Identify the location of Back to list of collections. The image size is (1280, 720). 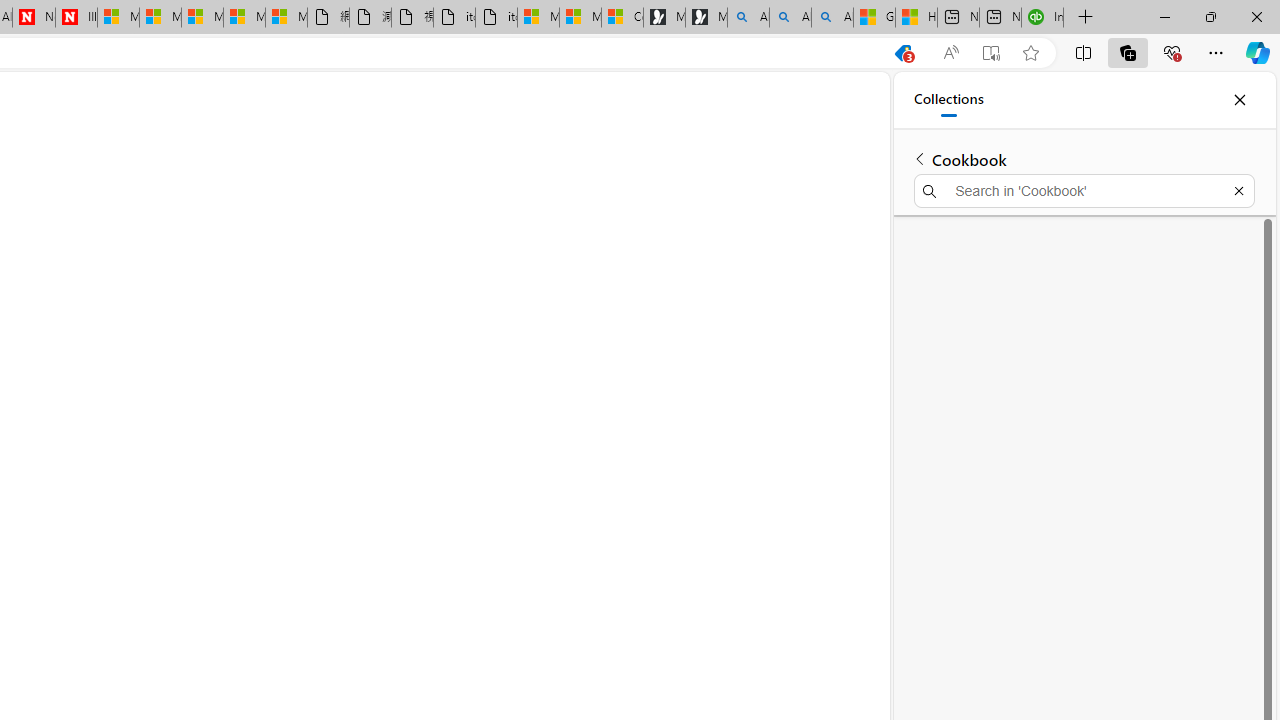
(920, 158).